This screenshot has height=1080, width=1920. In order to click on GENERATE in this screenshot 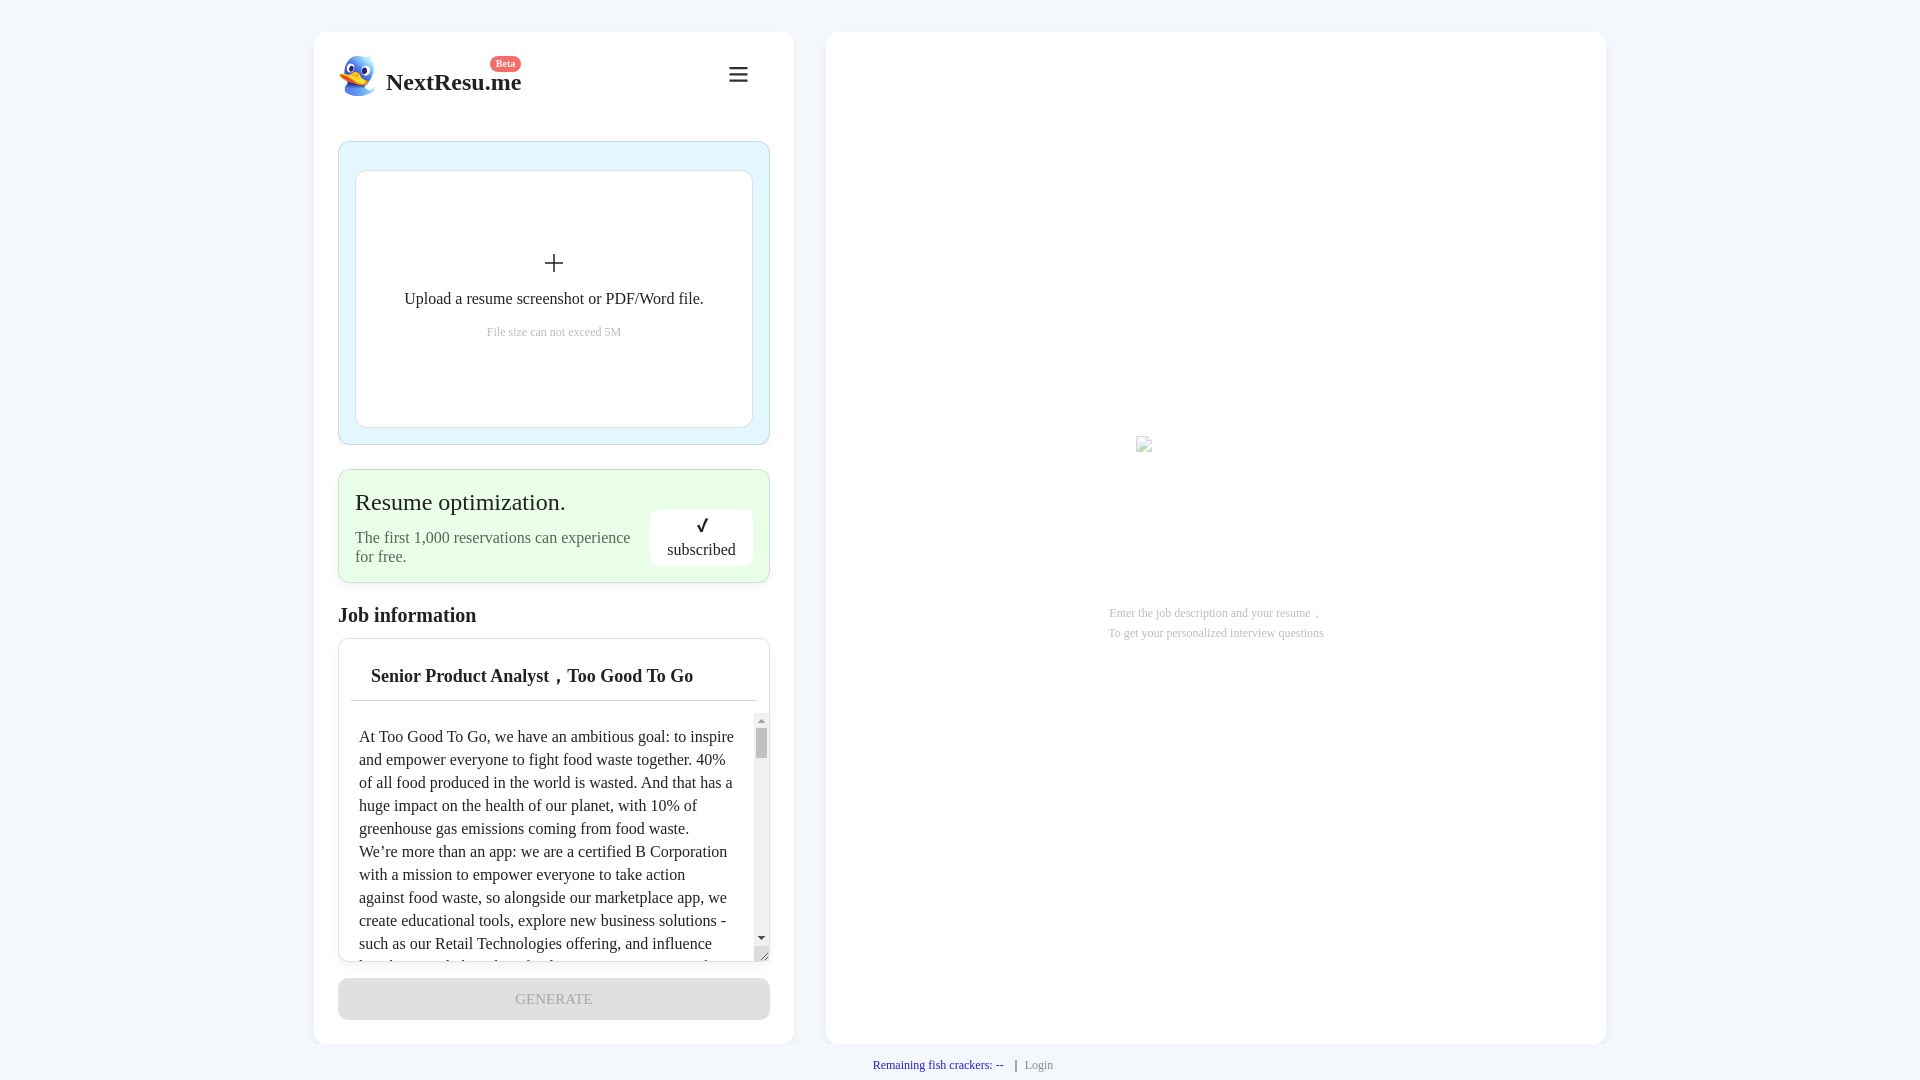, I will do `click(553, 998)`.